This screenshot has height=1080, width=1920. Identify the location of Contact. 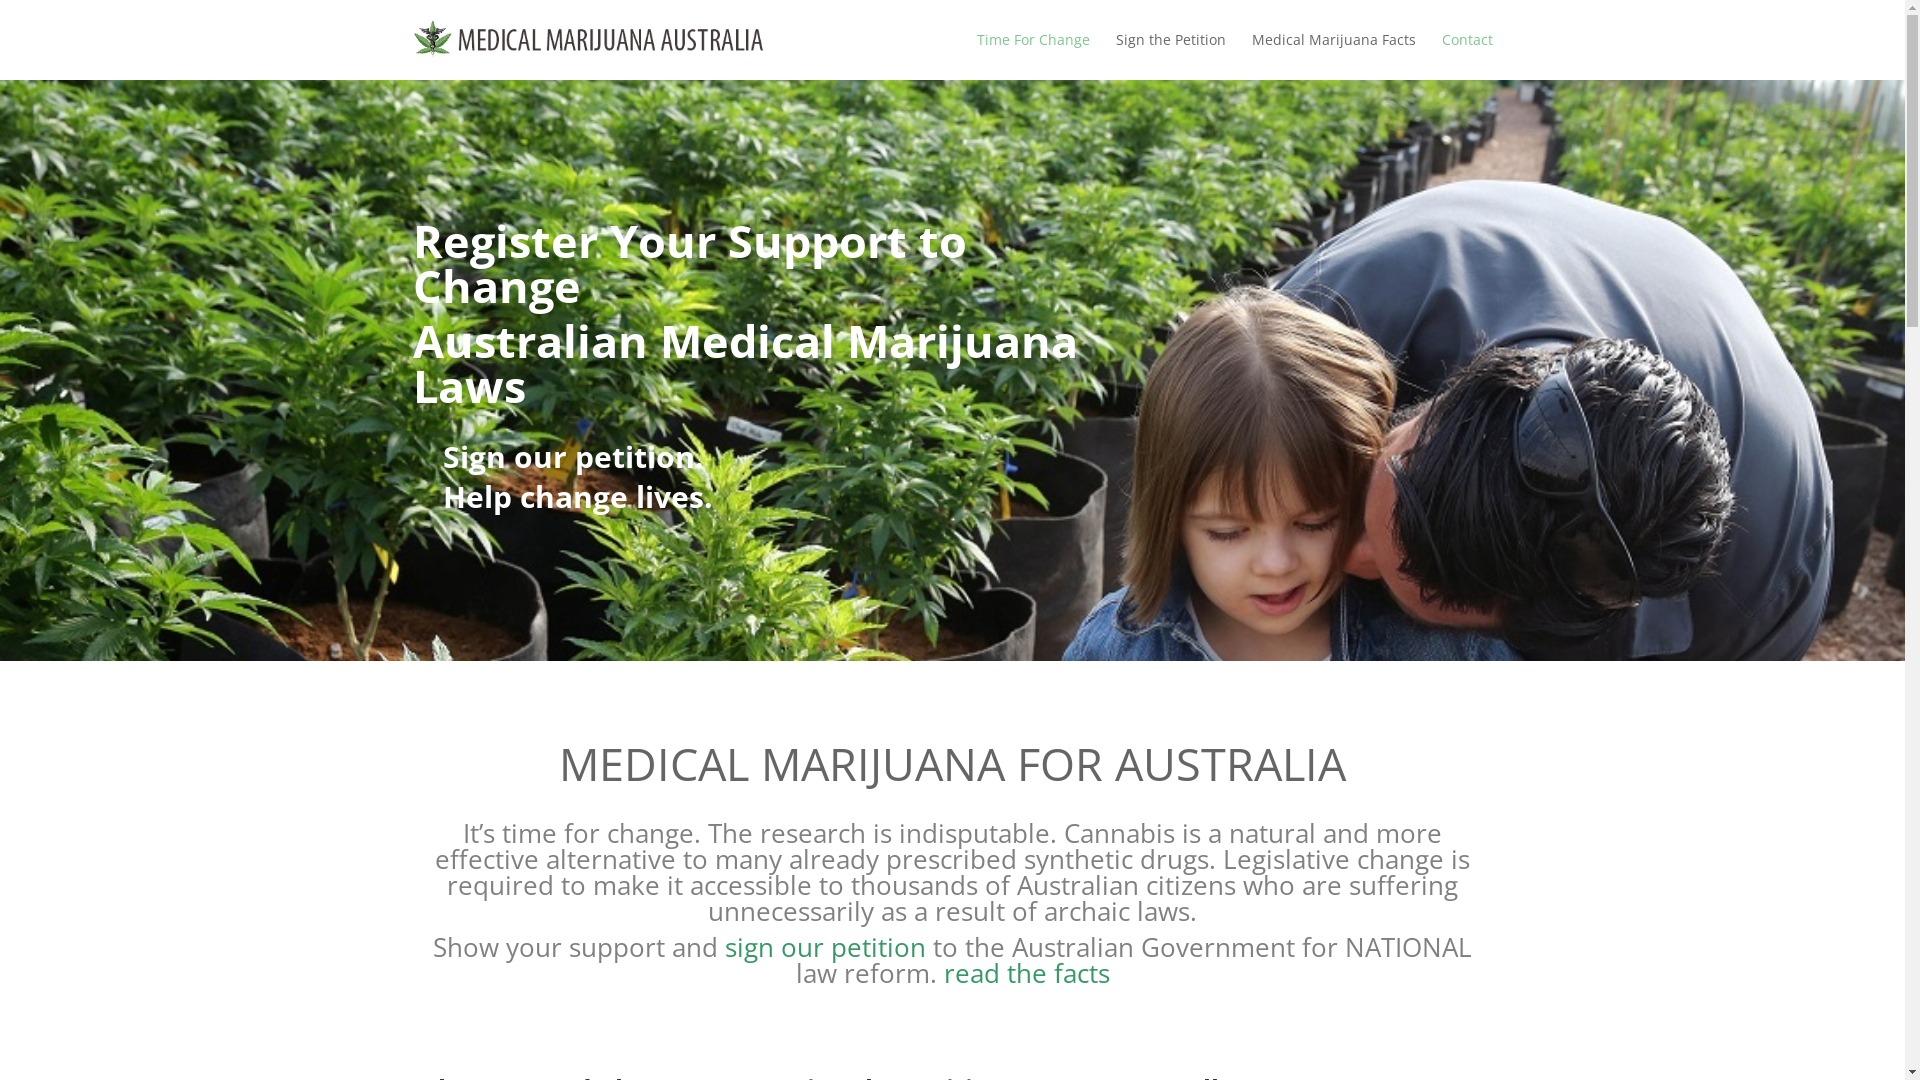
(1468, 54).